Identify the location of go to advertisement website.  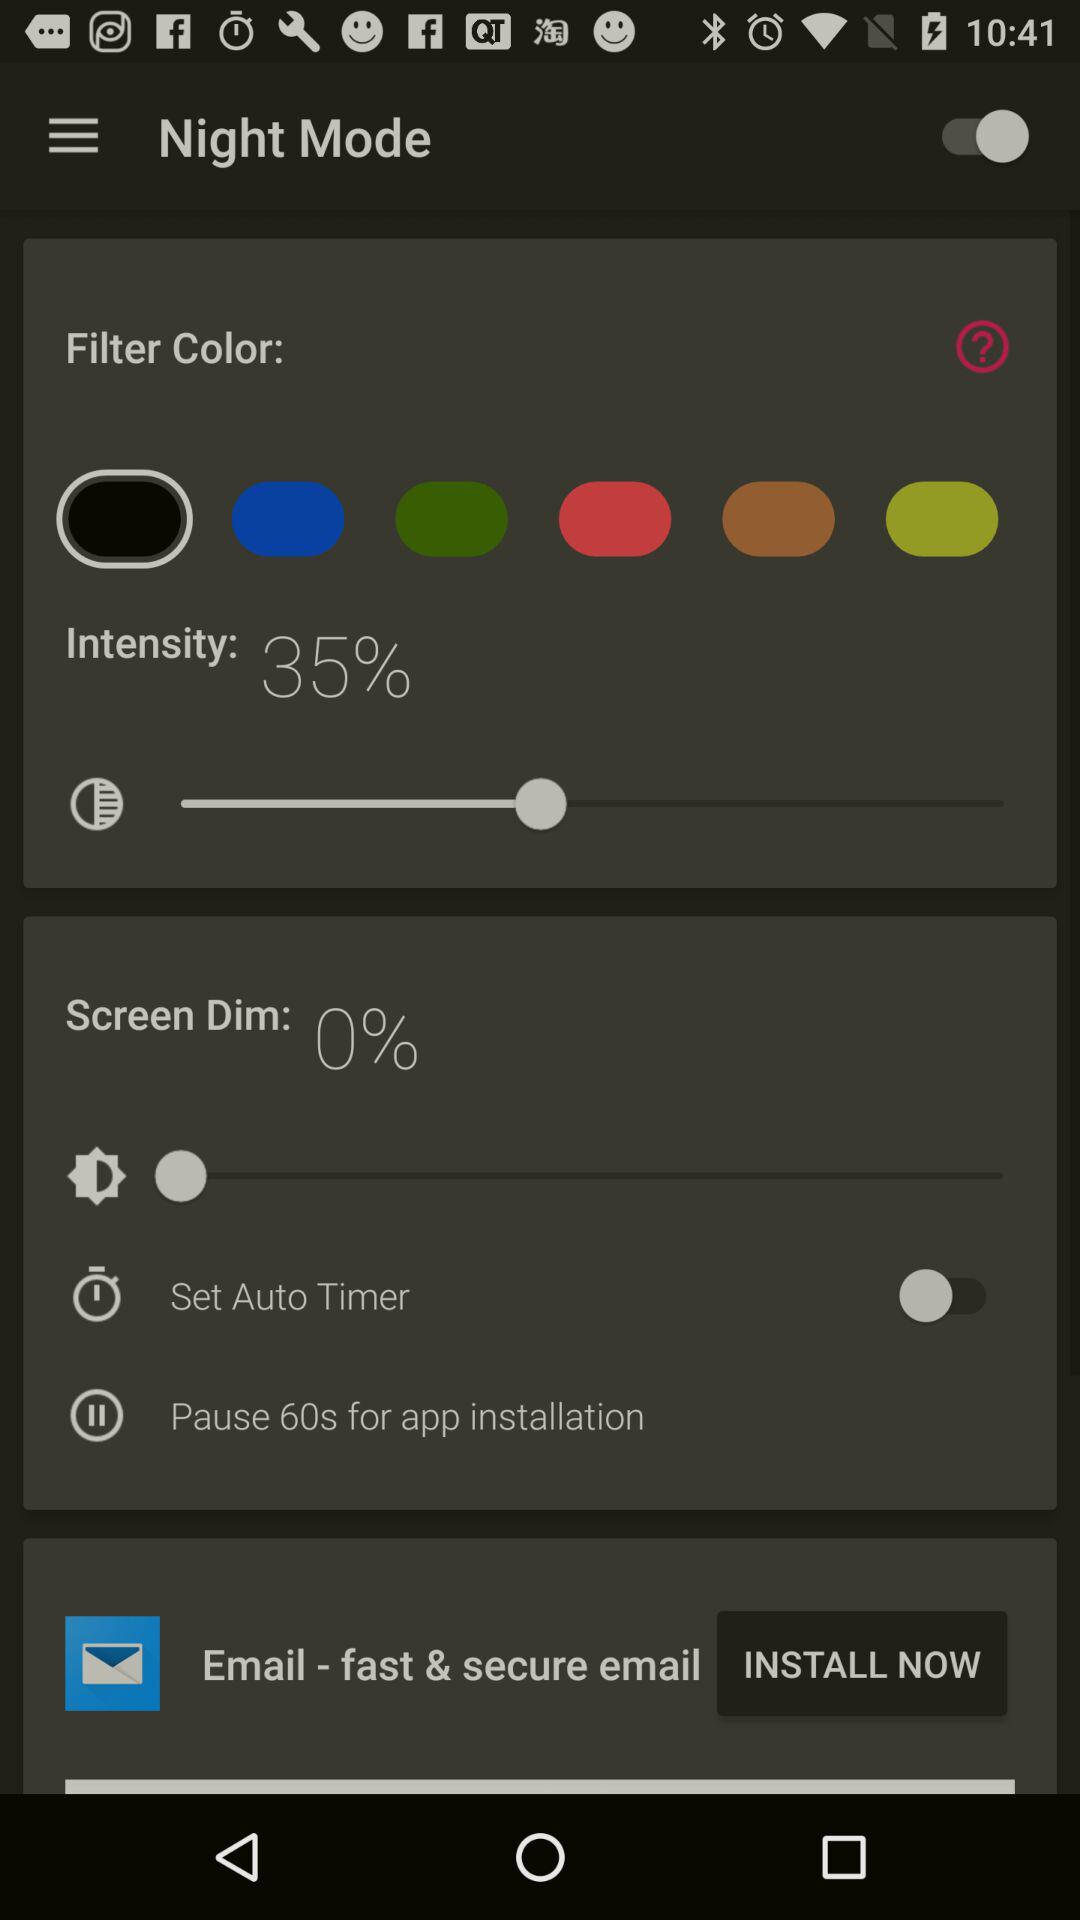
(112, 1663).